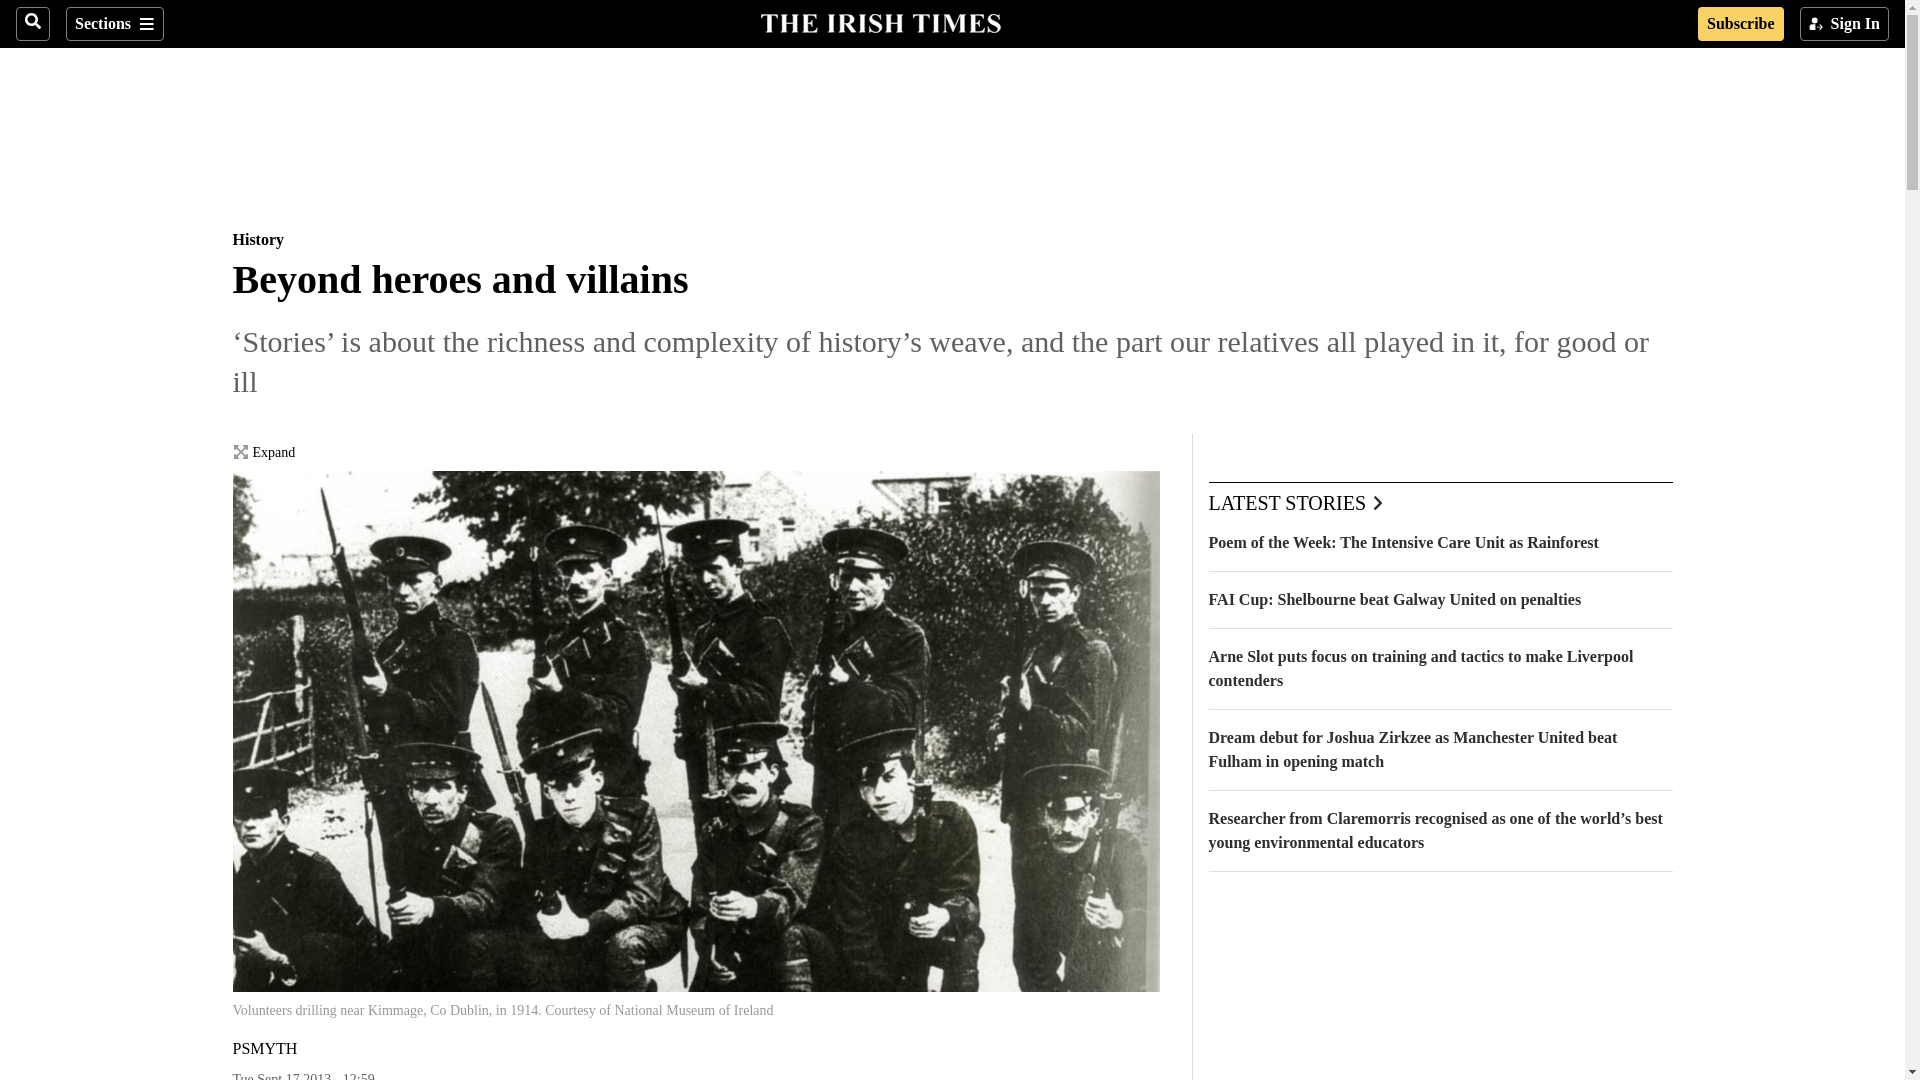 This screenshot has width=1920, height=1080. I want to click on Subscribe, so click(1740, 24).